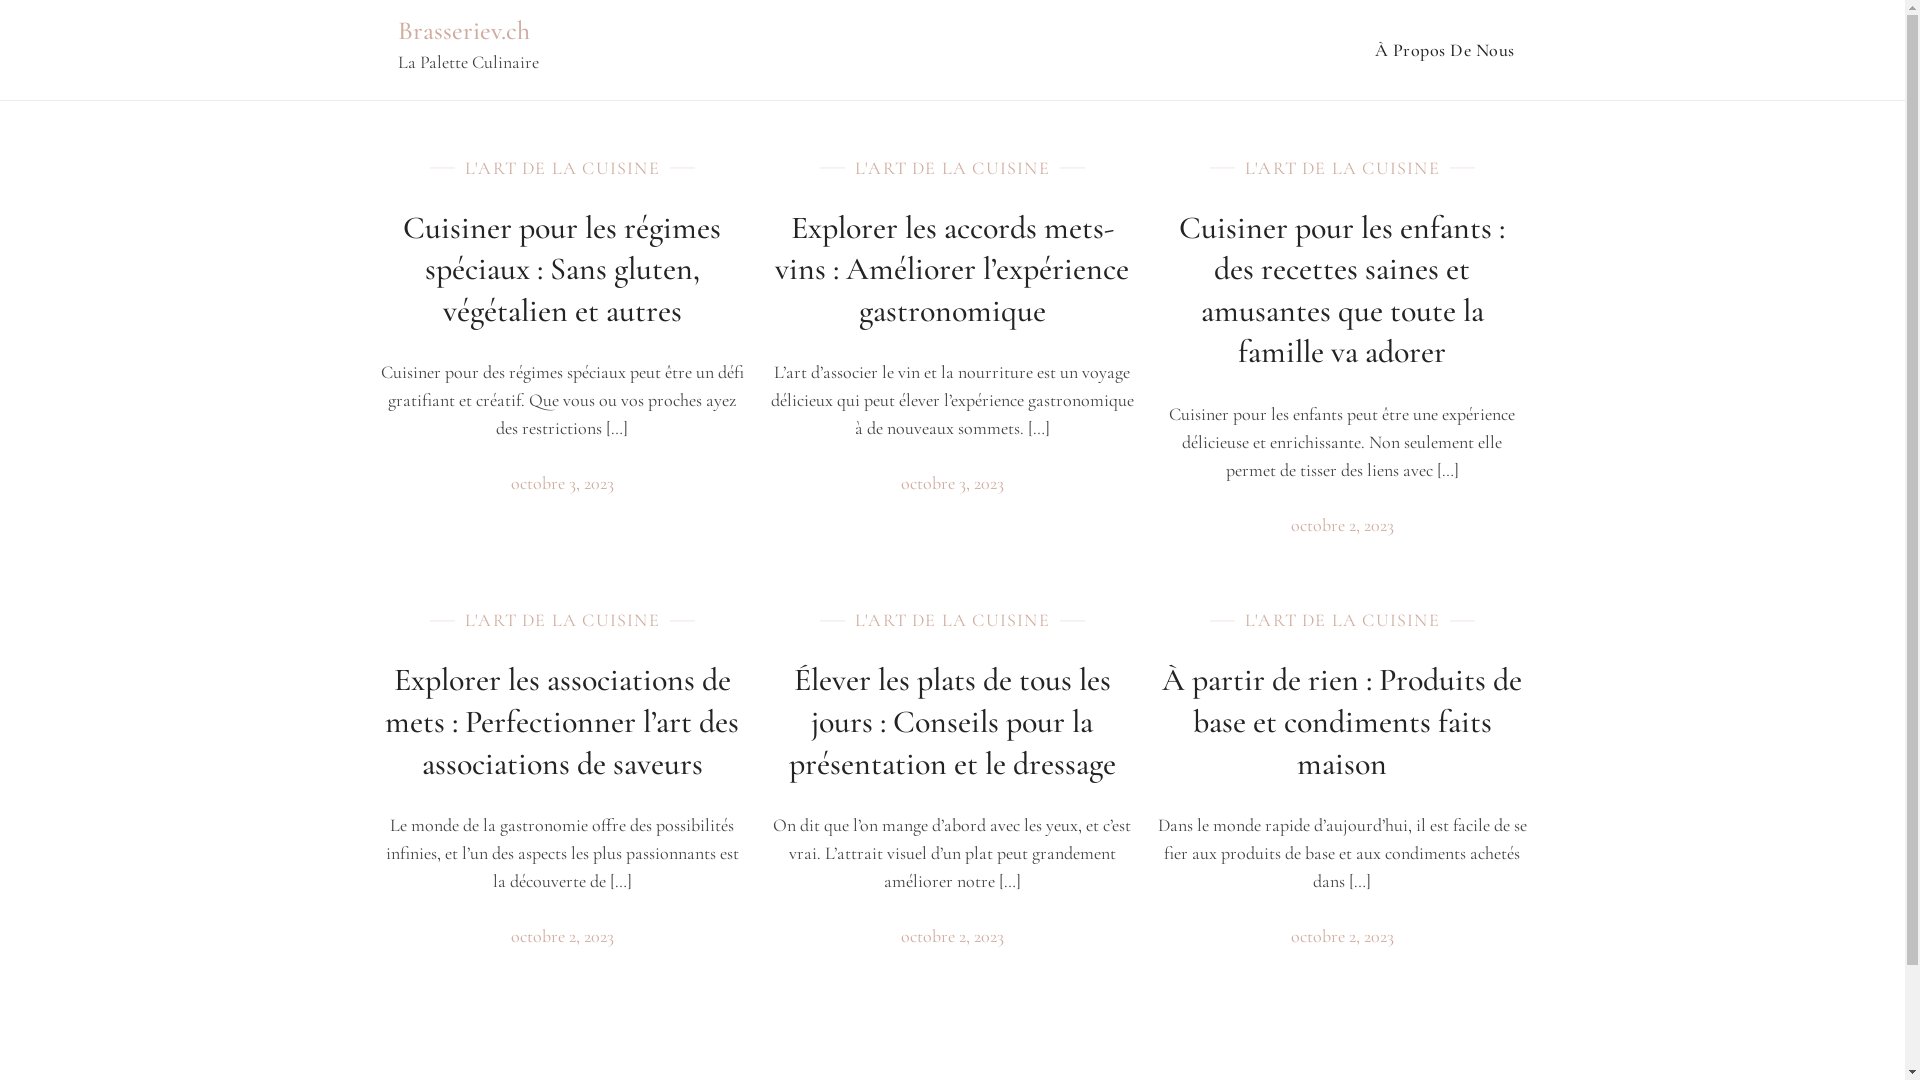 This screenshot has width=1920, height=1080. What do you see at coordinates (464, 30) in the screenshot?
I see `Brasseriev.ch` at bounding box center [464, 30].